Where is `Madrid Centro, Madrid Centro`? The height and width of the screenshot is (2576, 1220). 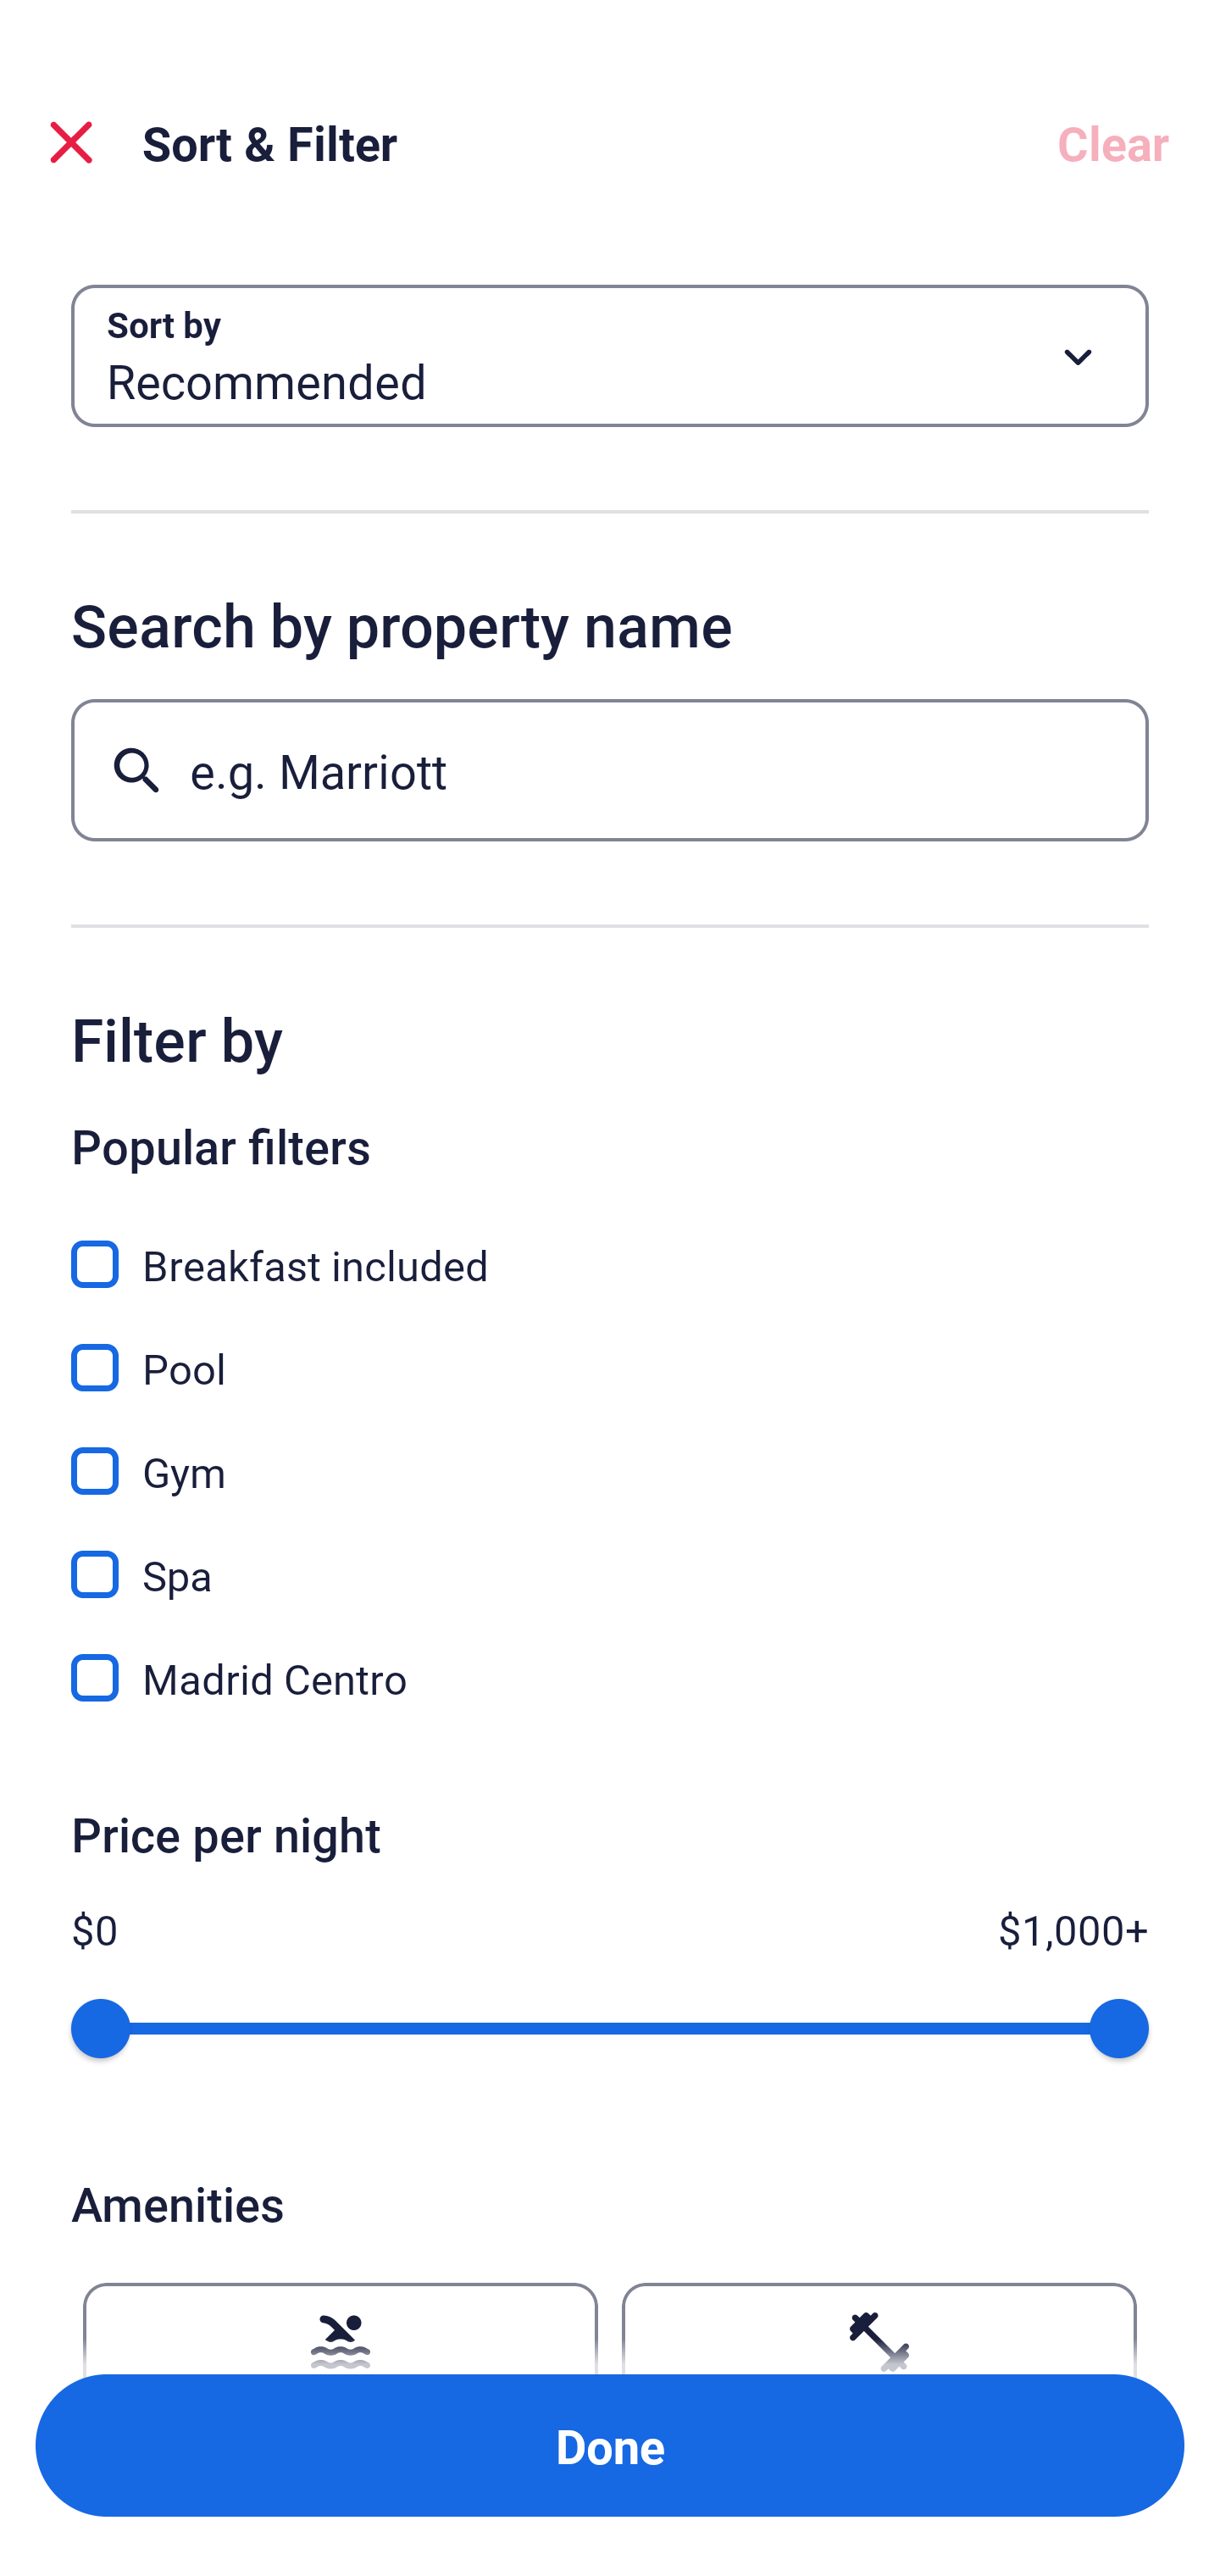
Madrid Centro, Madrid Centro is located at coordinates (610, 1678).